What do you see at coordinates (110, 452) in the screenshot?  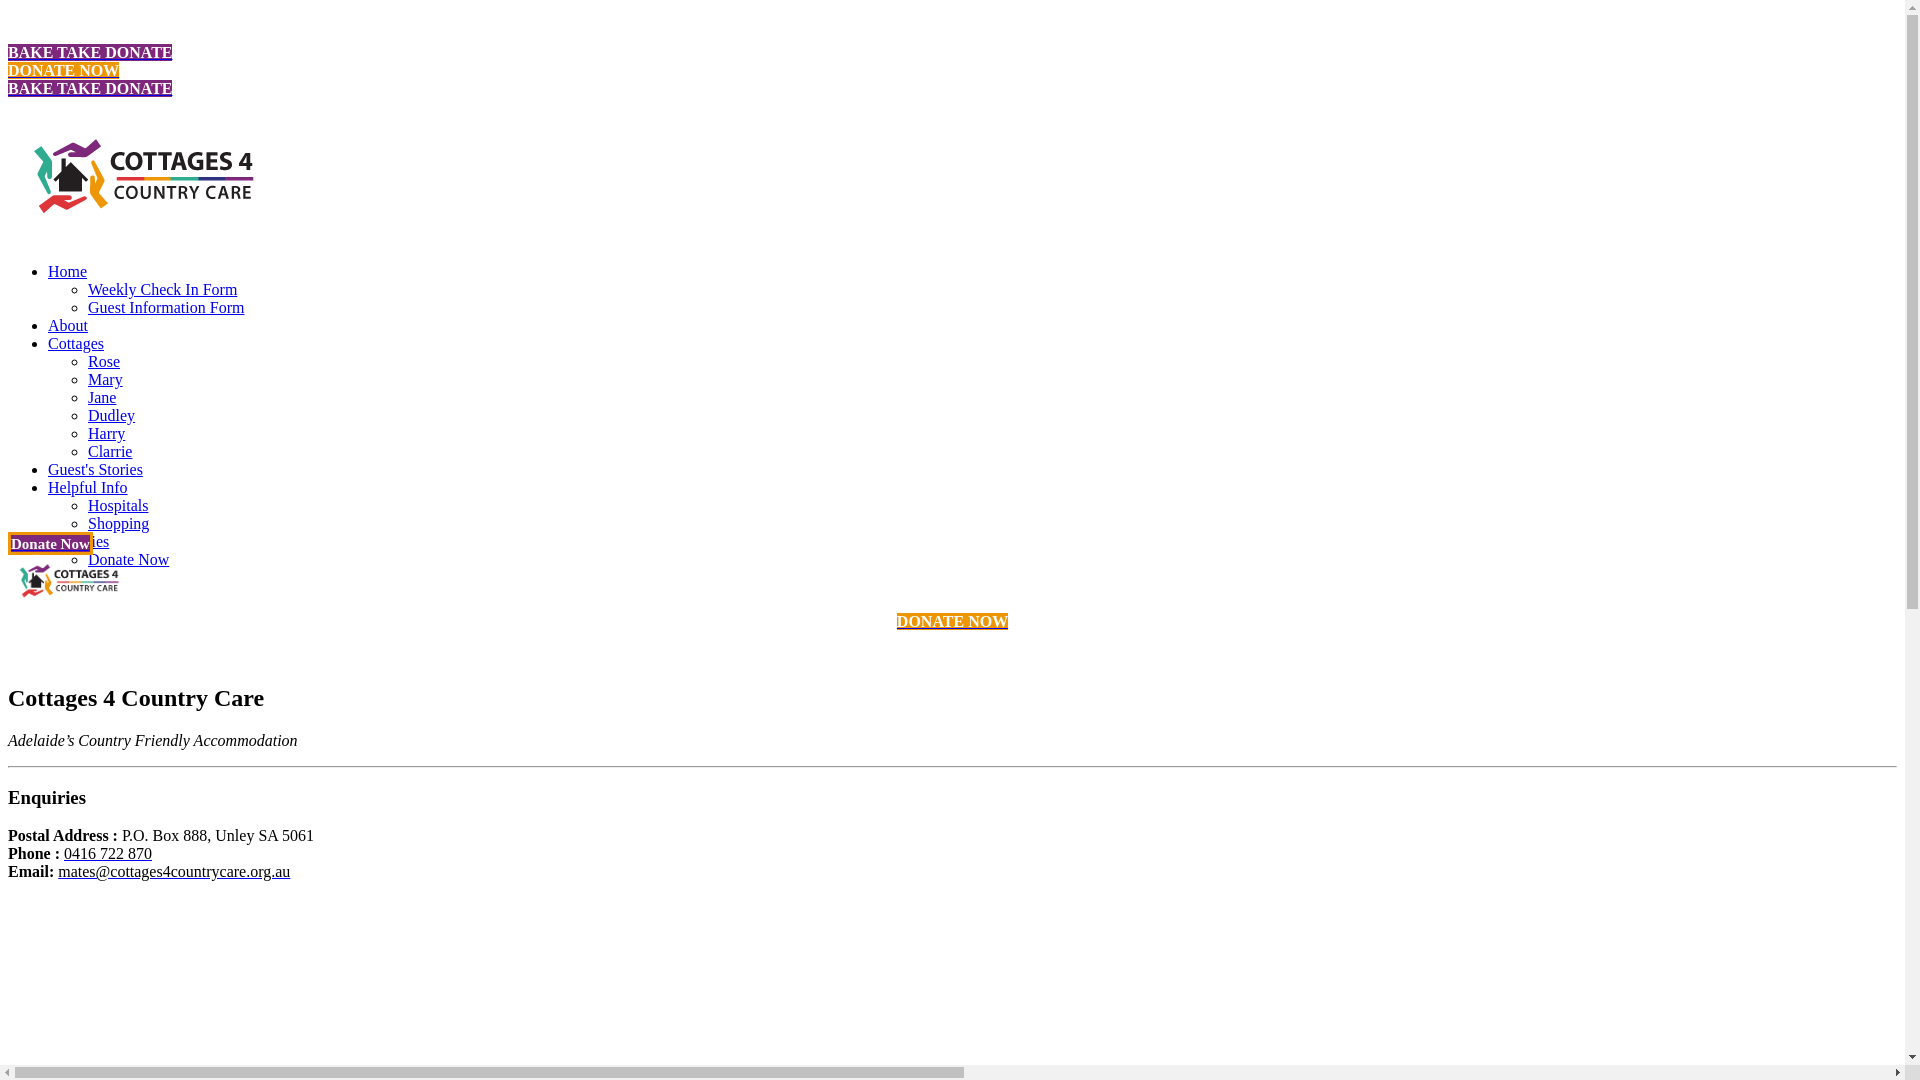 I see `Clarrie` at bounding box center [110, 452].